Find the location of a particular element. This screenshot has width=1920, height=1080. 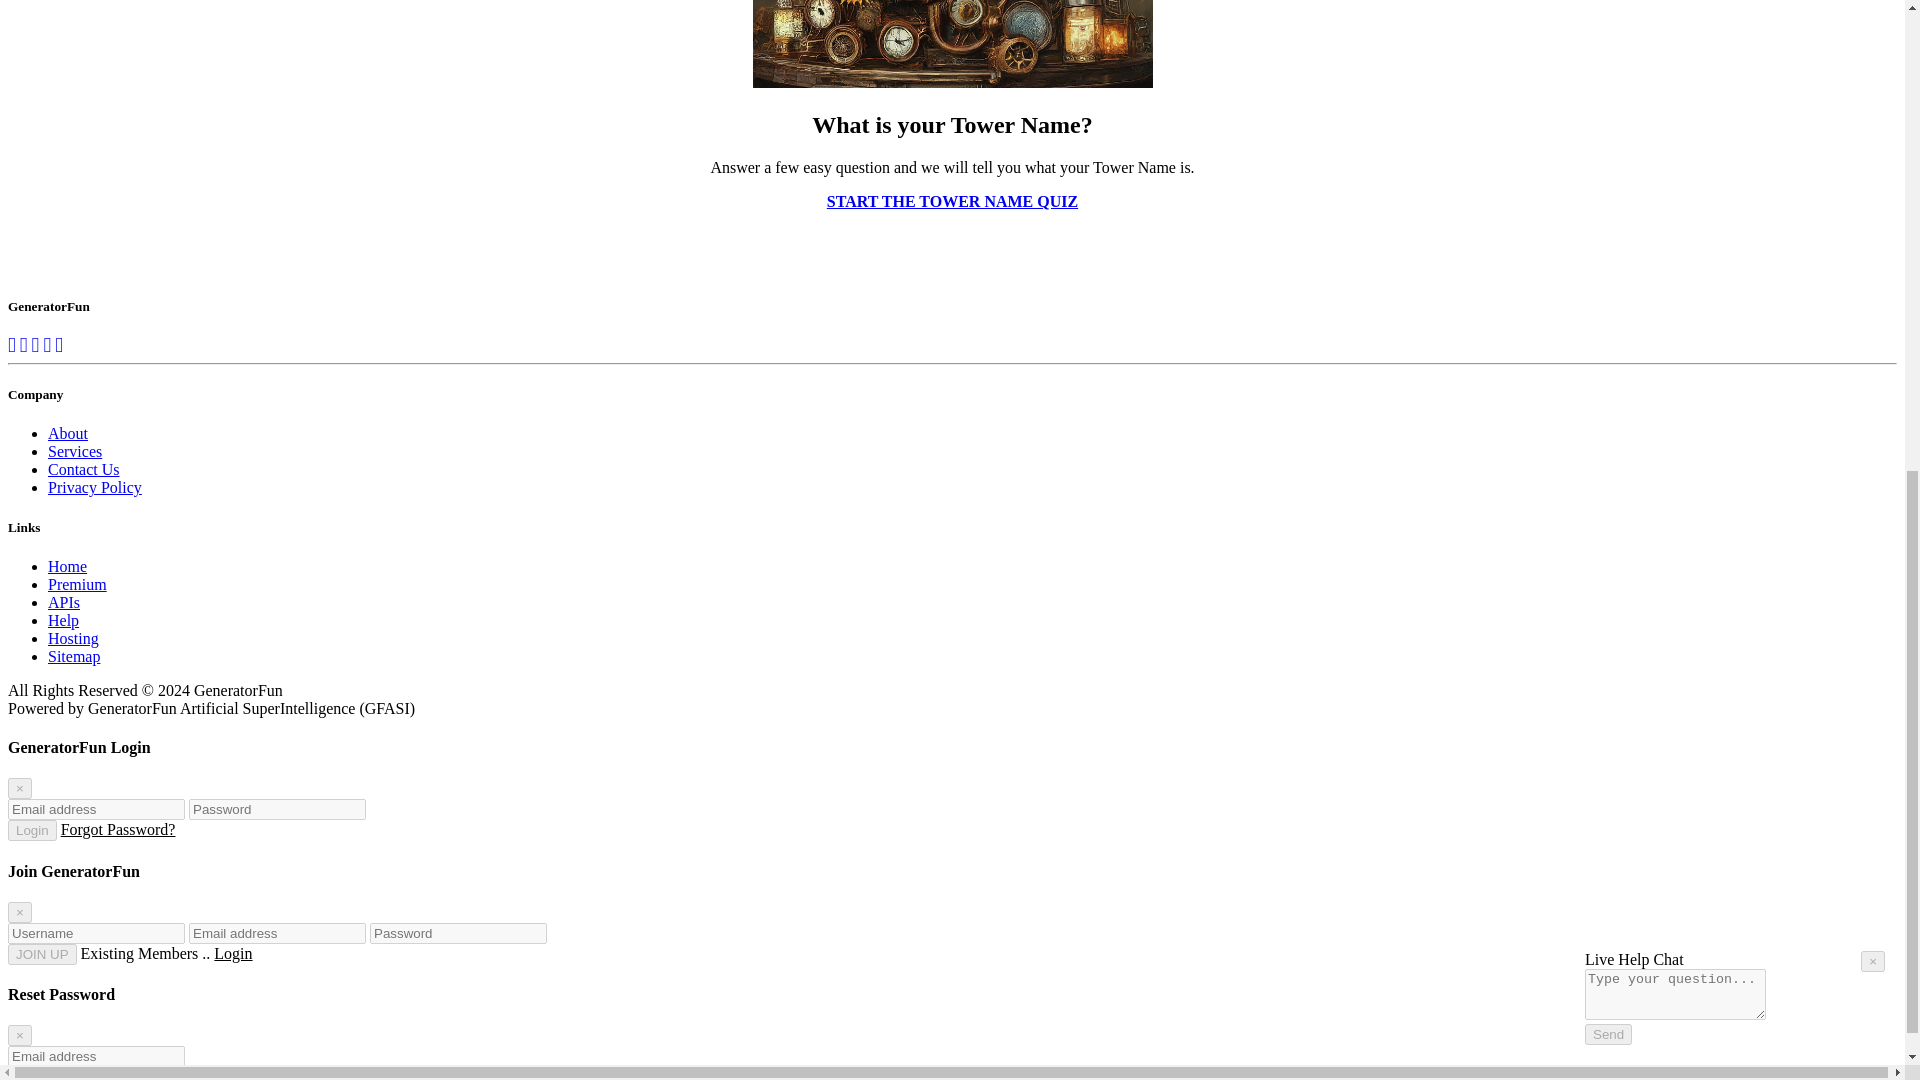

Services is located at coordinates (74, 451).